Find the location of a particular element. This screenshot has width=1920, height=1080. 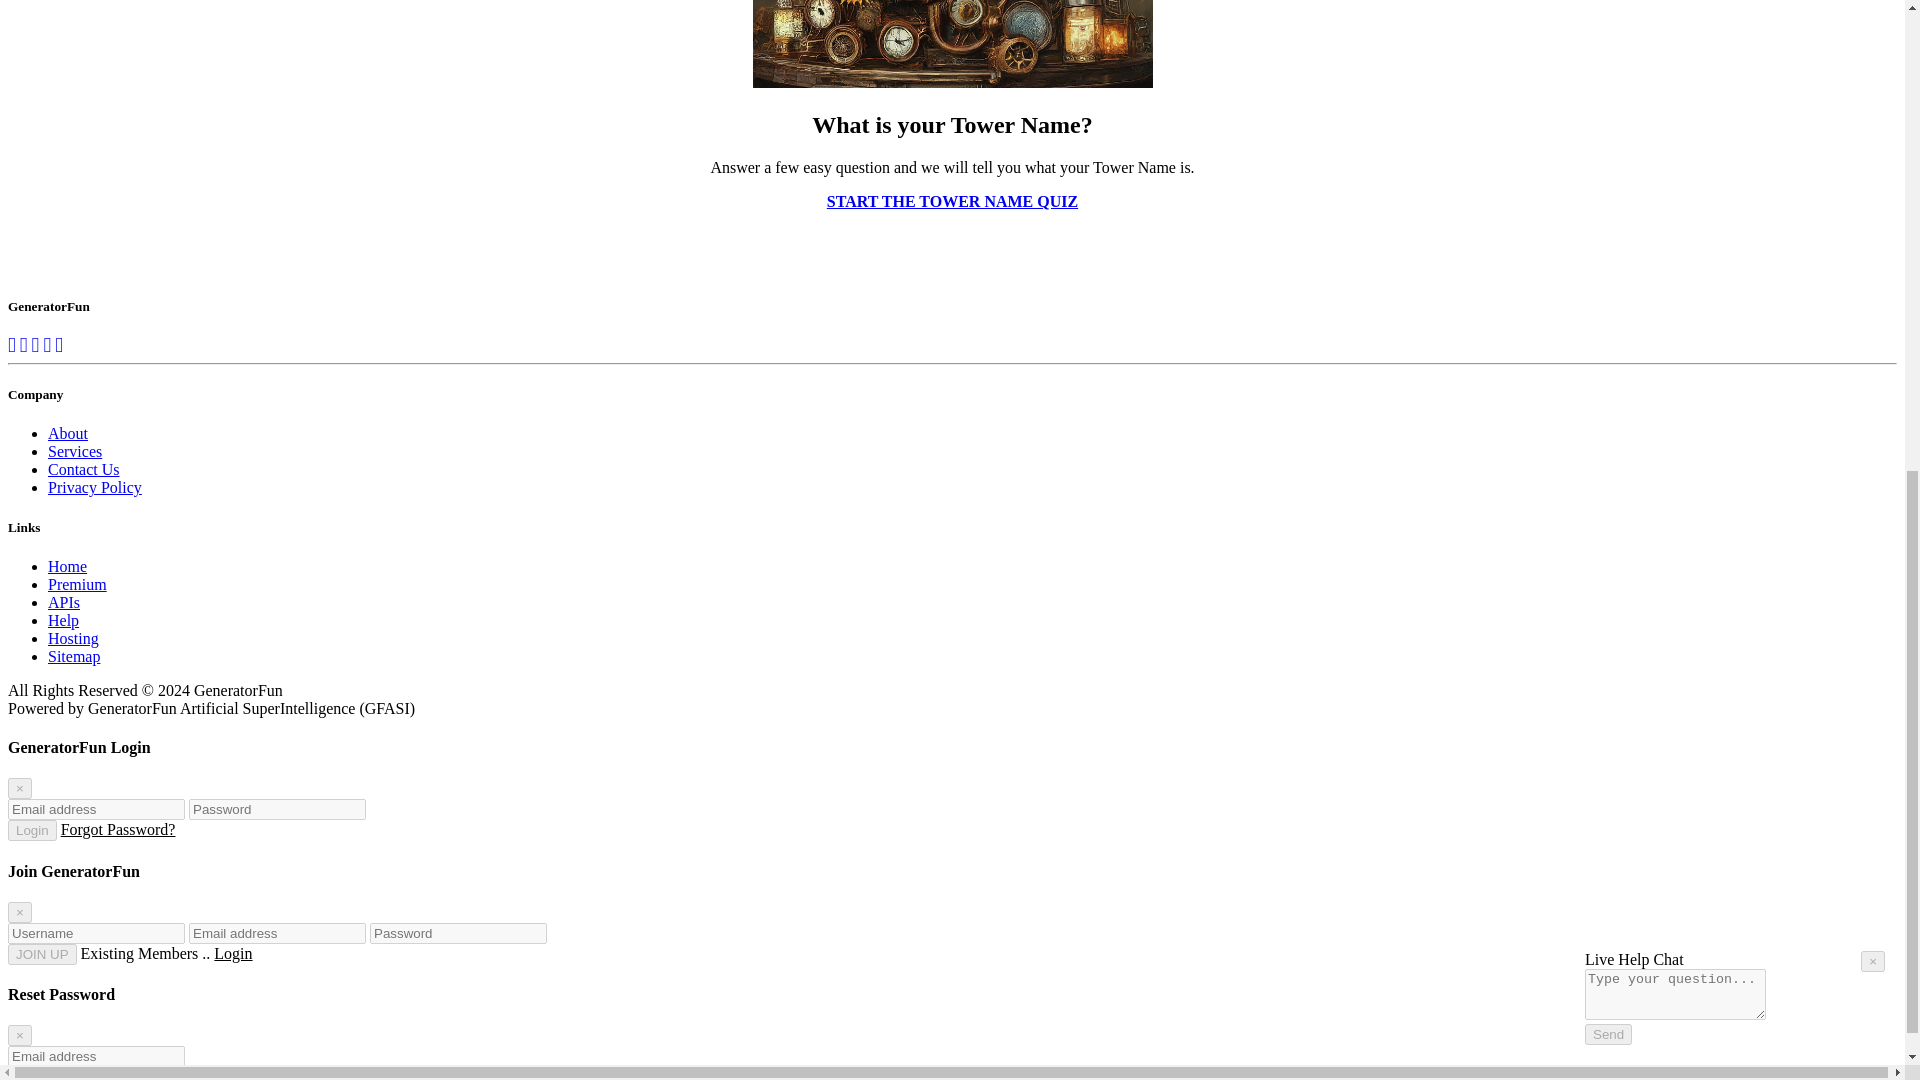

Services is located at coordinates (74, 451).